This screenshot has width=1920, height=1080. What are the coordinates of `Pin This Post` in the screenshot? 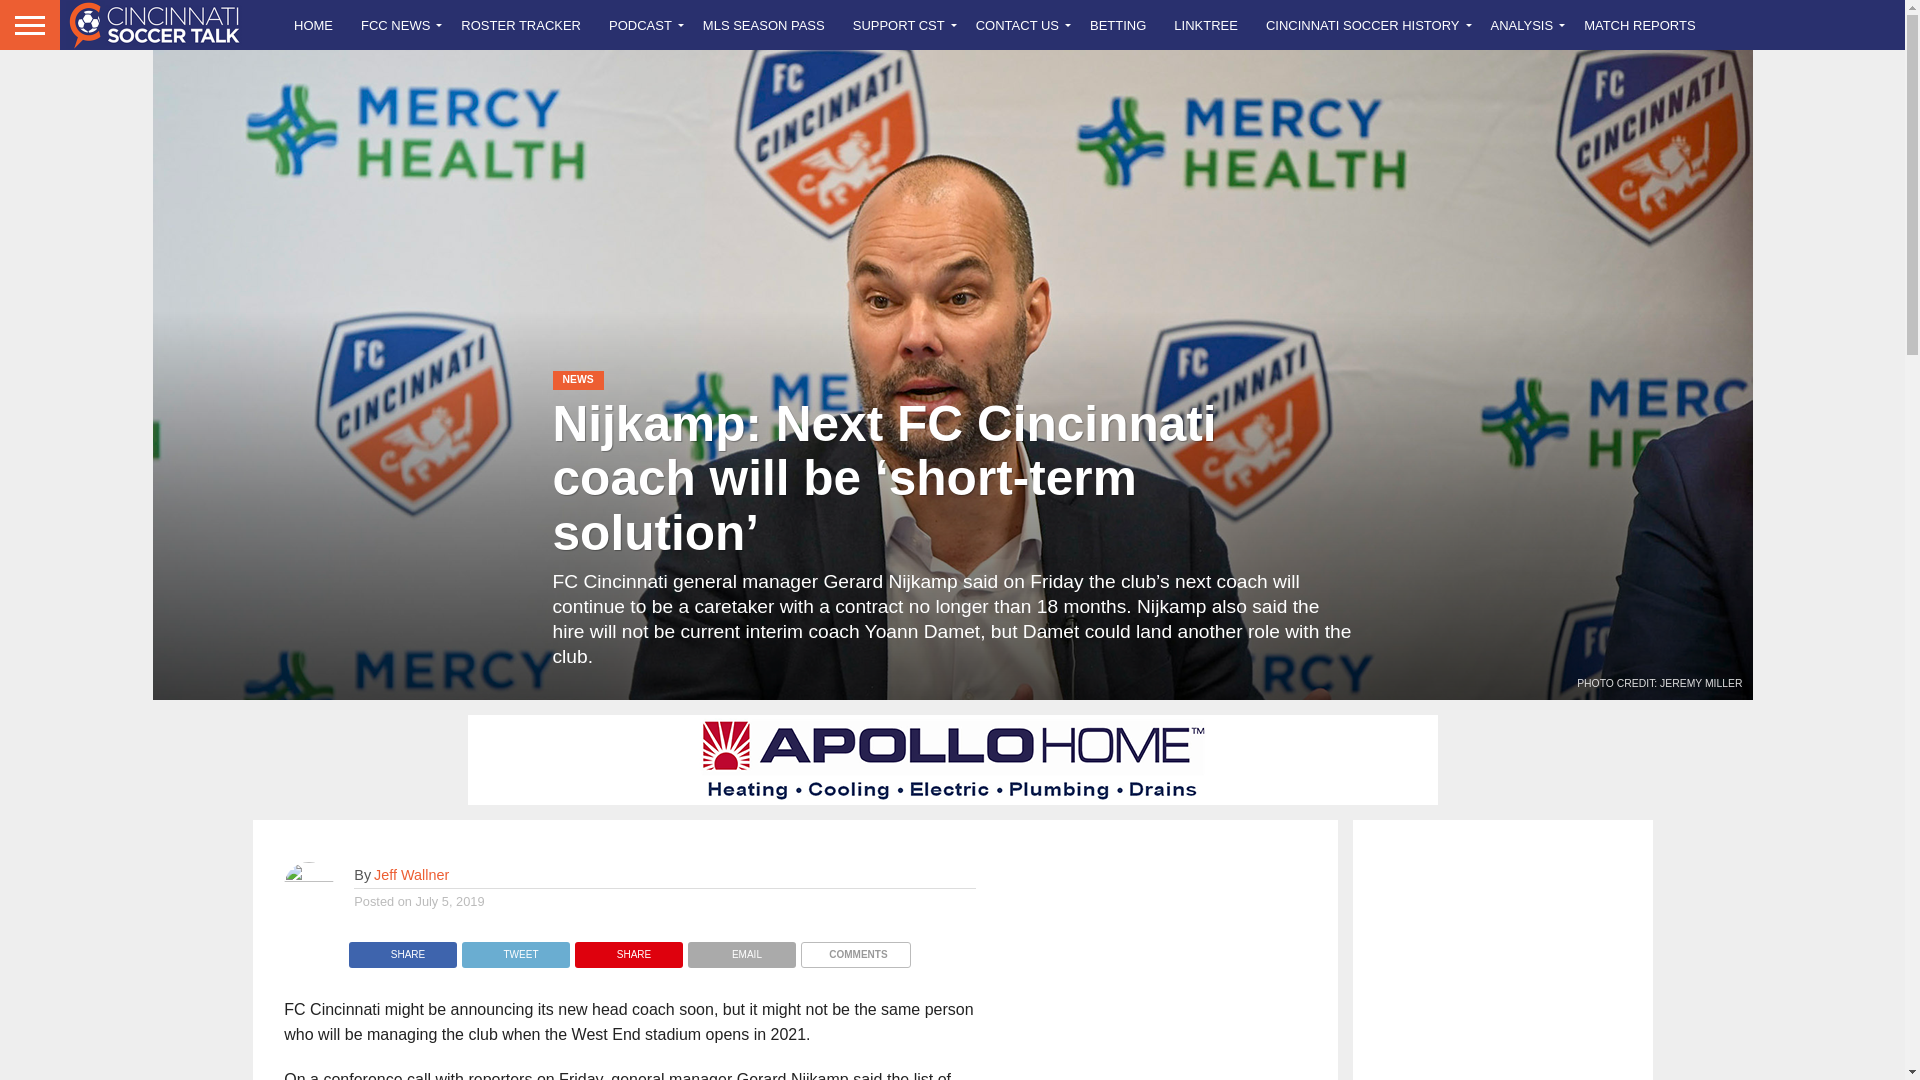 It's located at (628, 948).